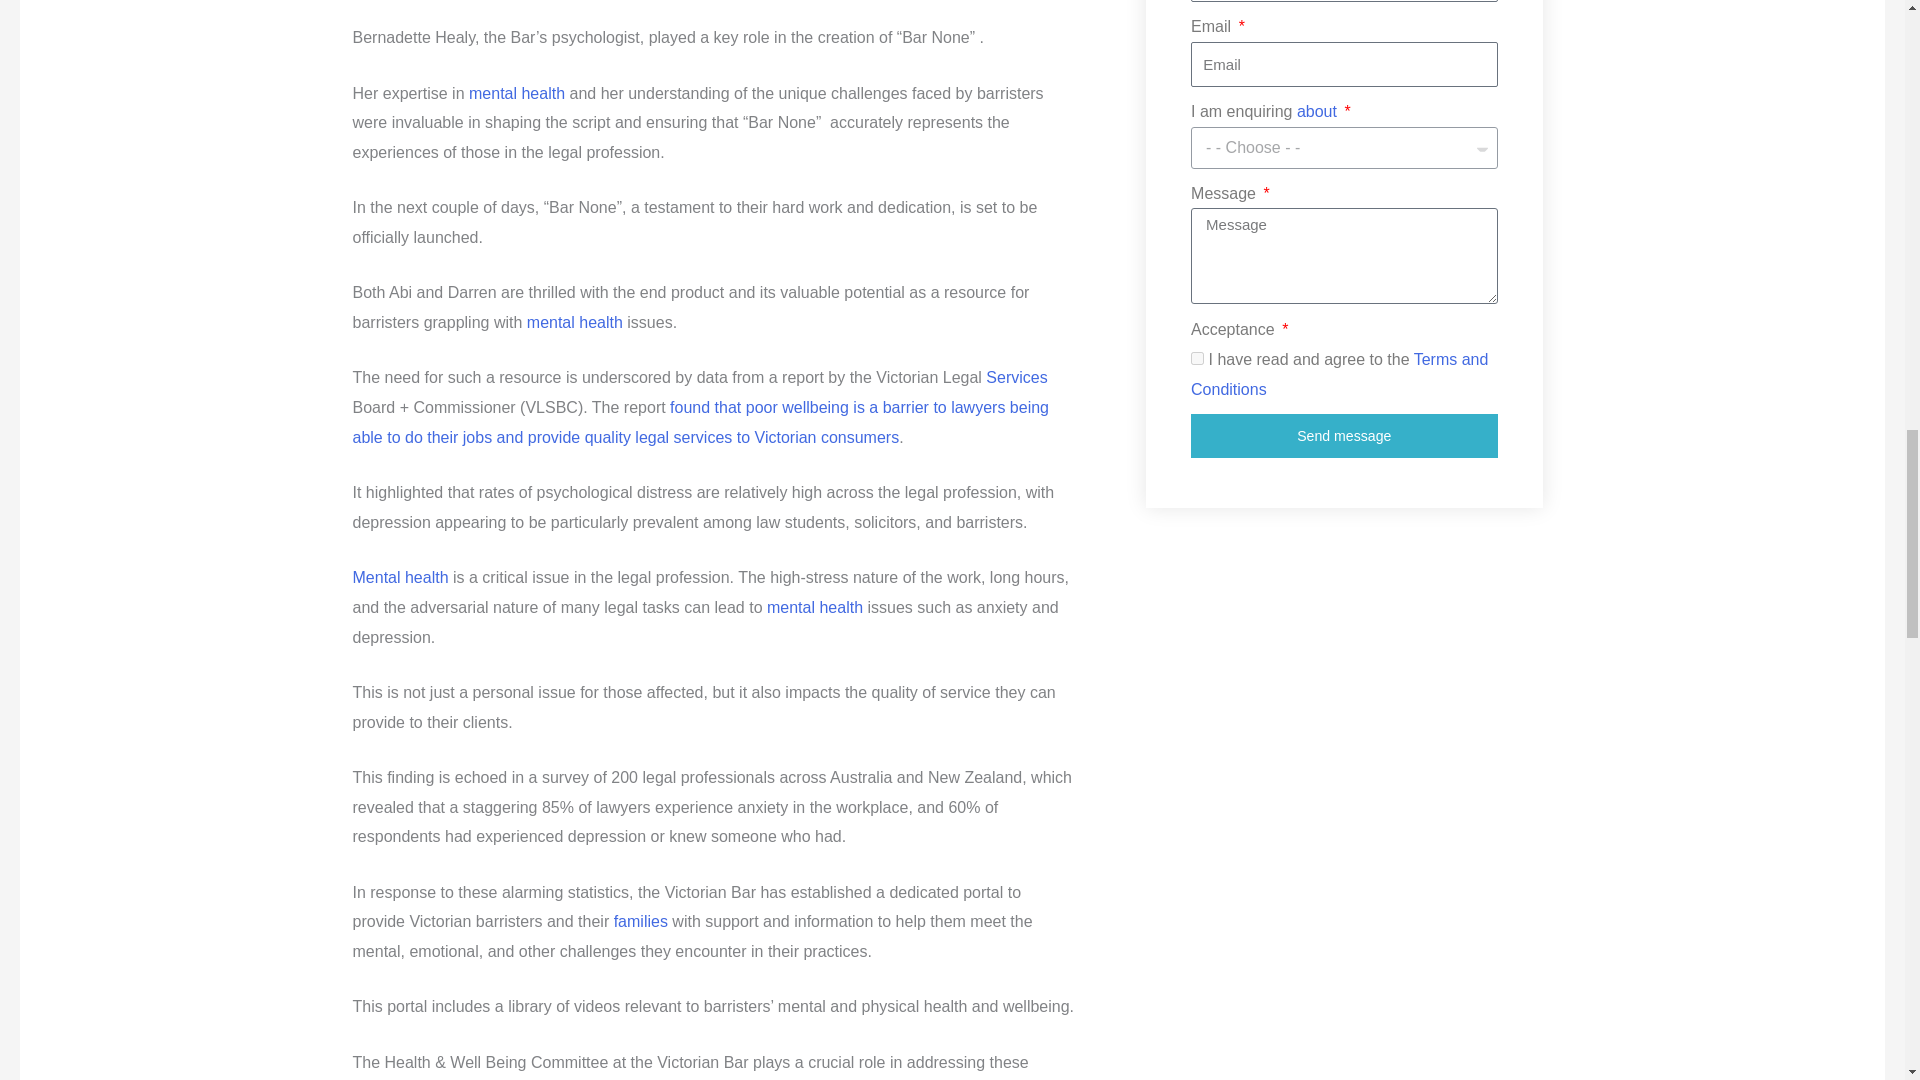 This screenshot has width=1920, height=1080. I want to click on mental health, so click(516, 93).